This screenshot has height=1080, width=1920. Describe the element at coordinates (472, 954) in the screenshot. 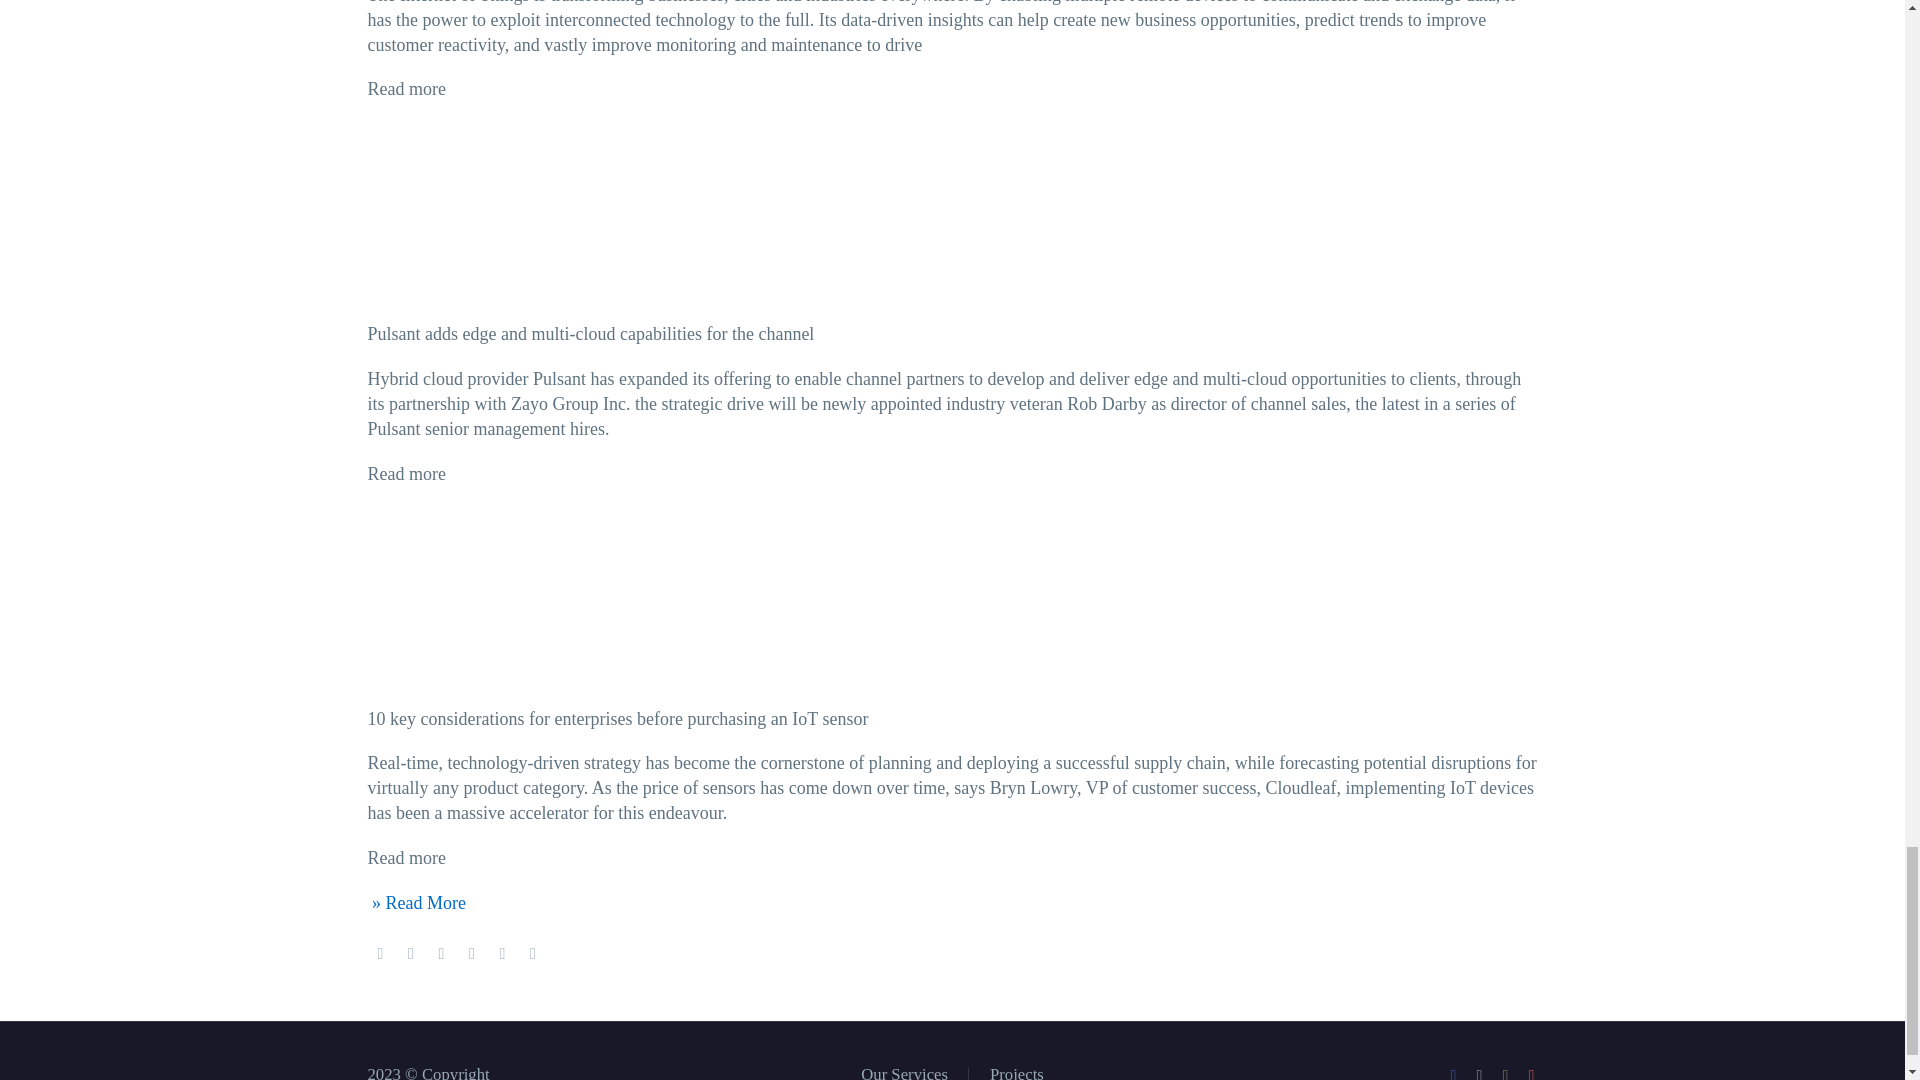

I see `Tumblr` at that location.